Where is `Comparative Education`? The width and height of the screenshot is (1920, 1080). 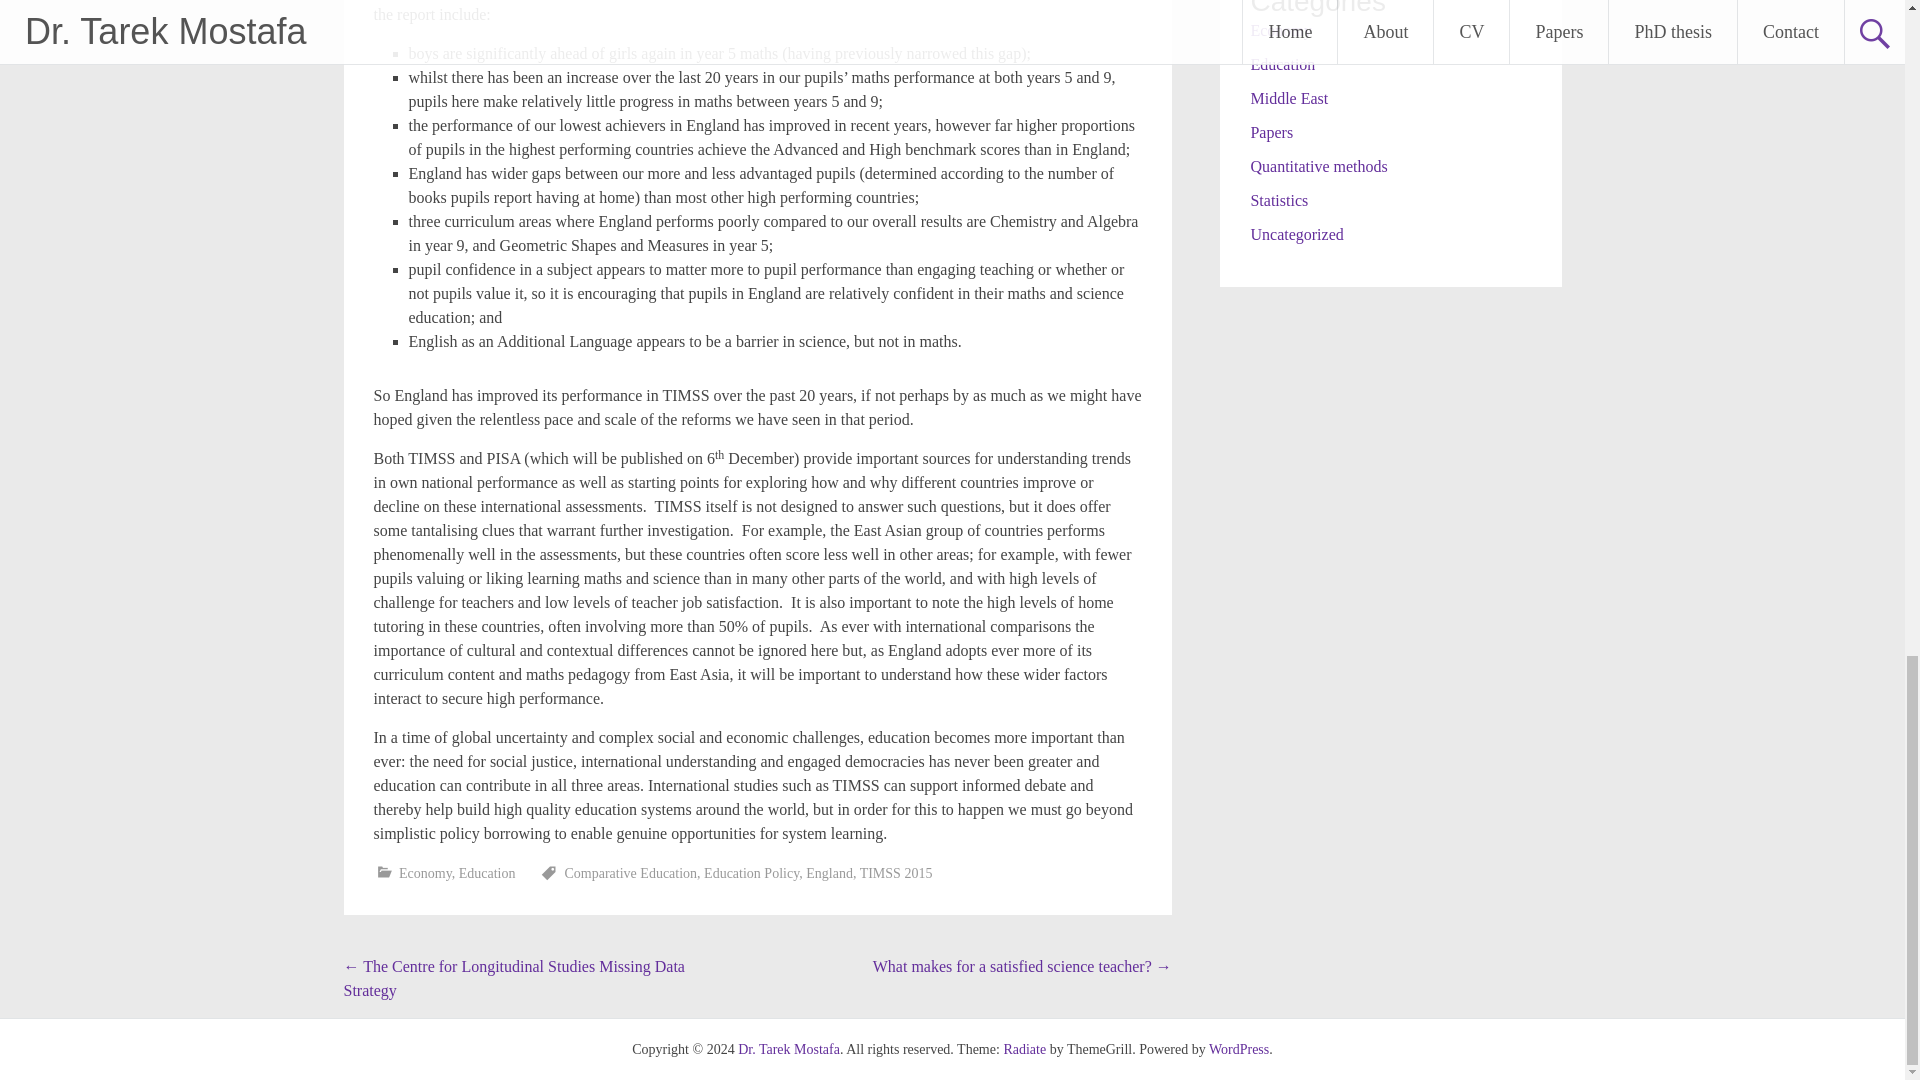 Comparative Education is located at coordinates (631, 874).